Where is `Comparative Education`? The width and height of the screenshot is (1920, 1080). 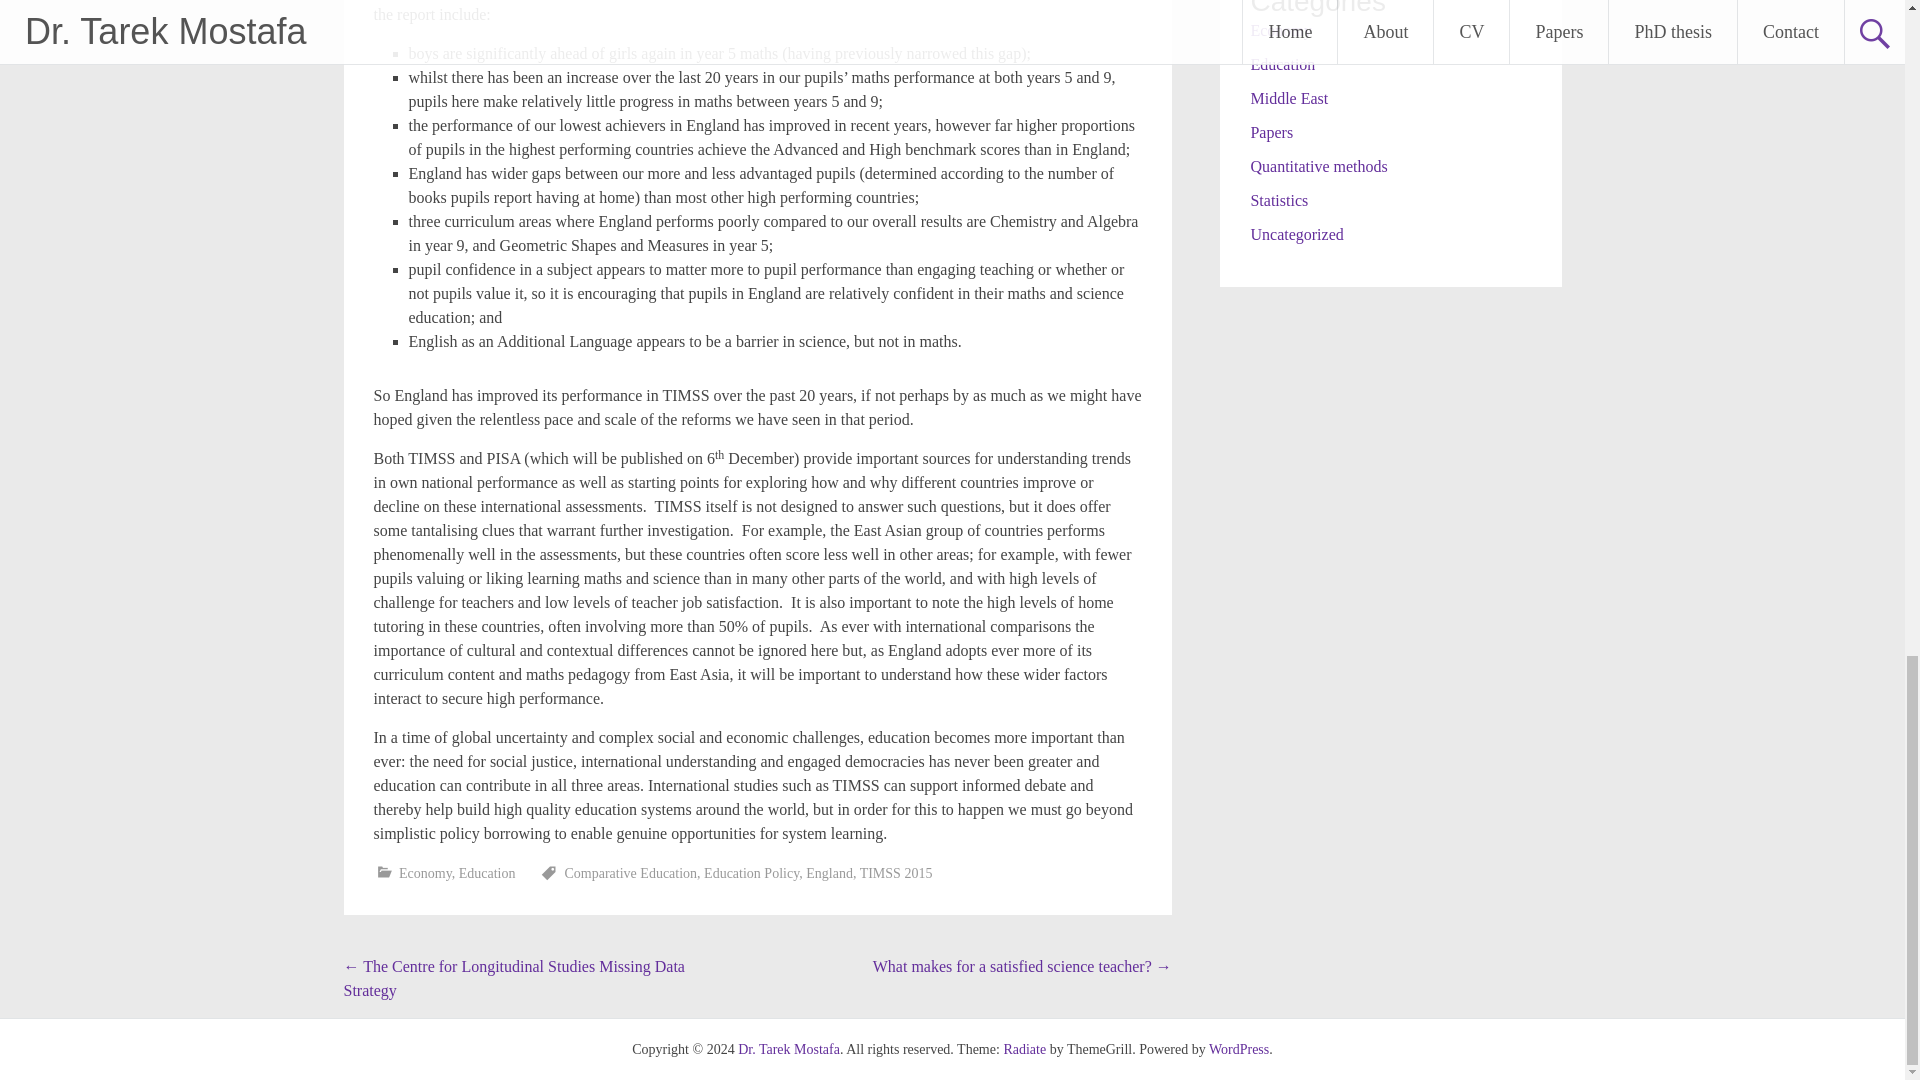 Comparative Education is located at coordinates (631, 874).